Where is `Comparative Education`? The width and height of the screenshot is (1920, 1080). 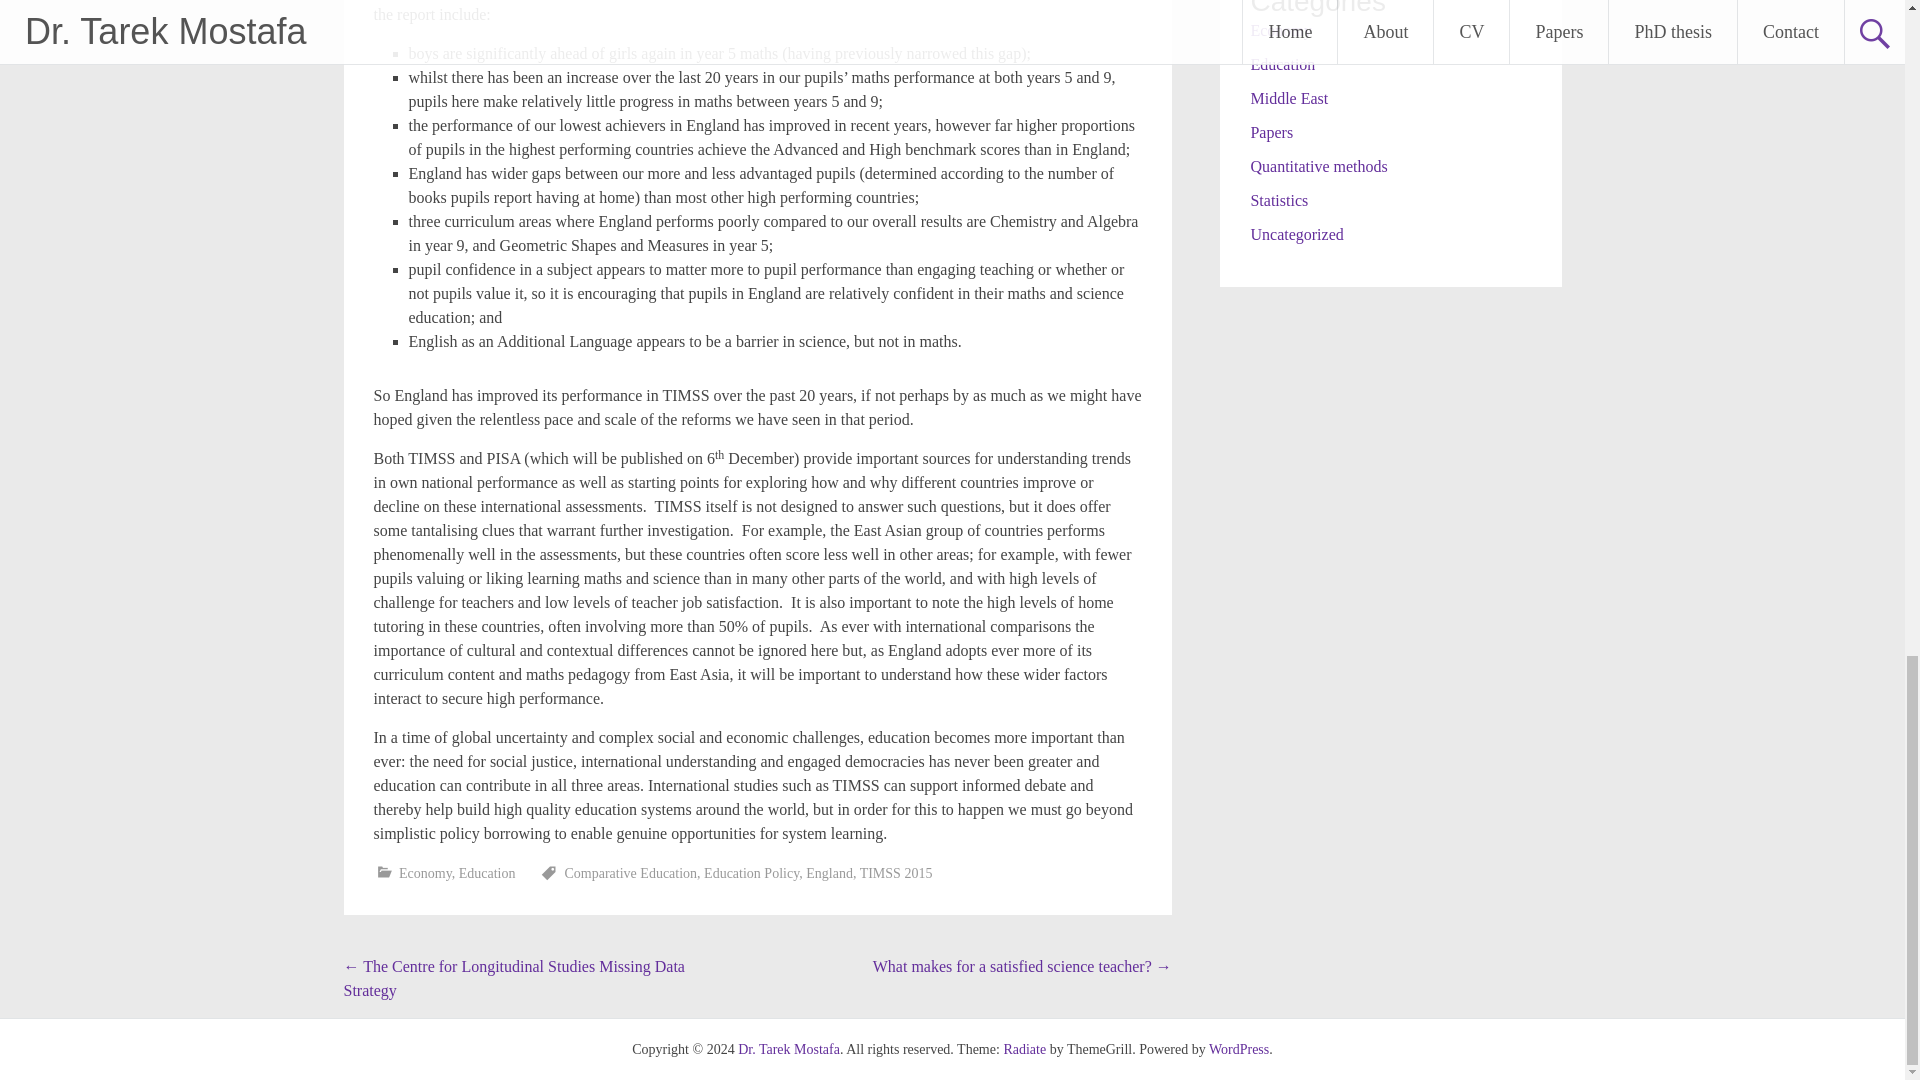 Comparative Education is located at coordinates (631, 874).